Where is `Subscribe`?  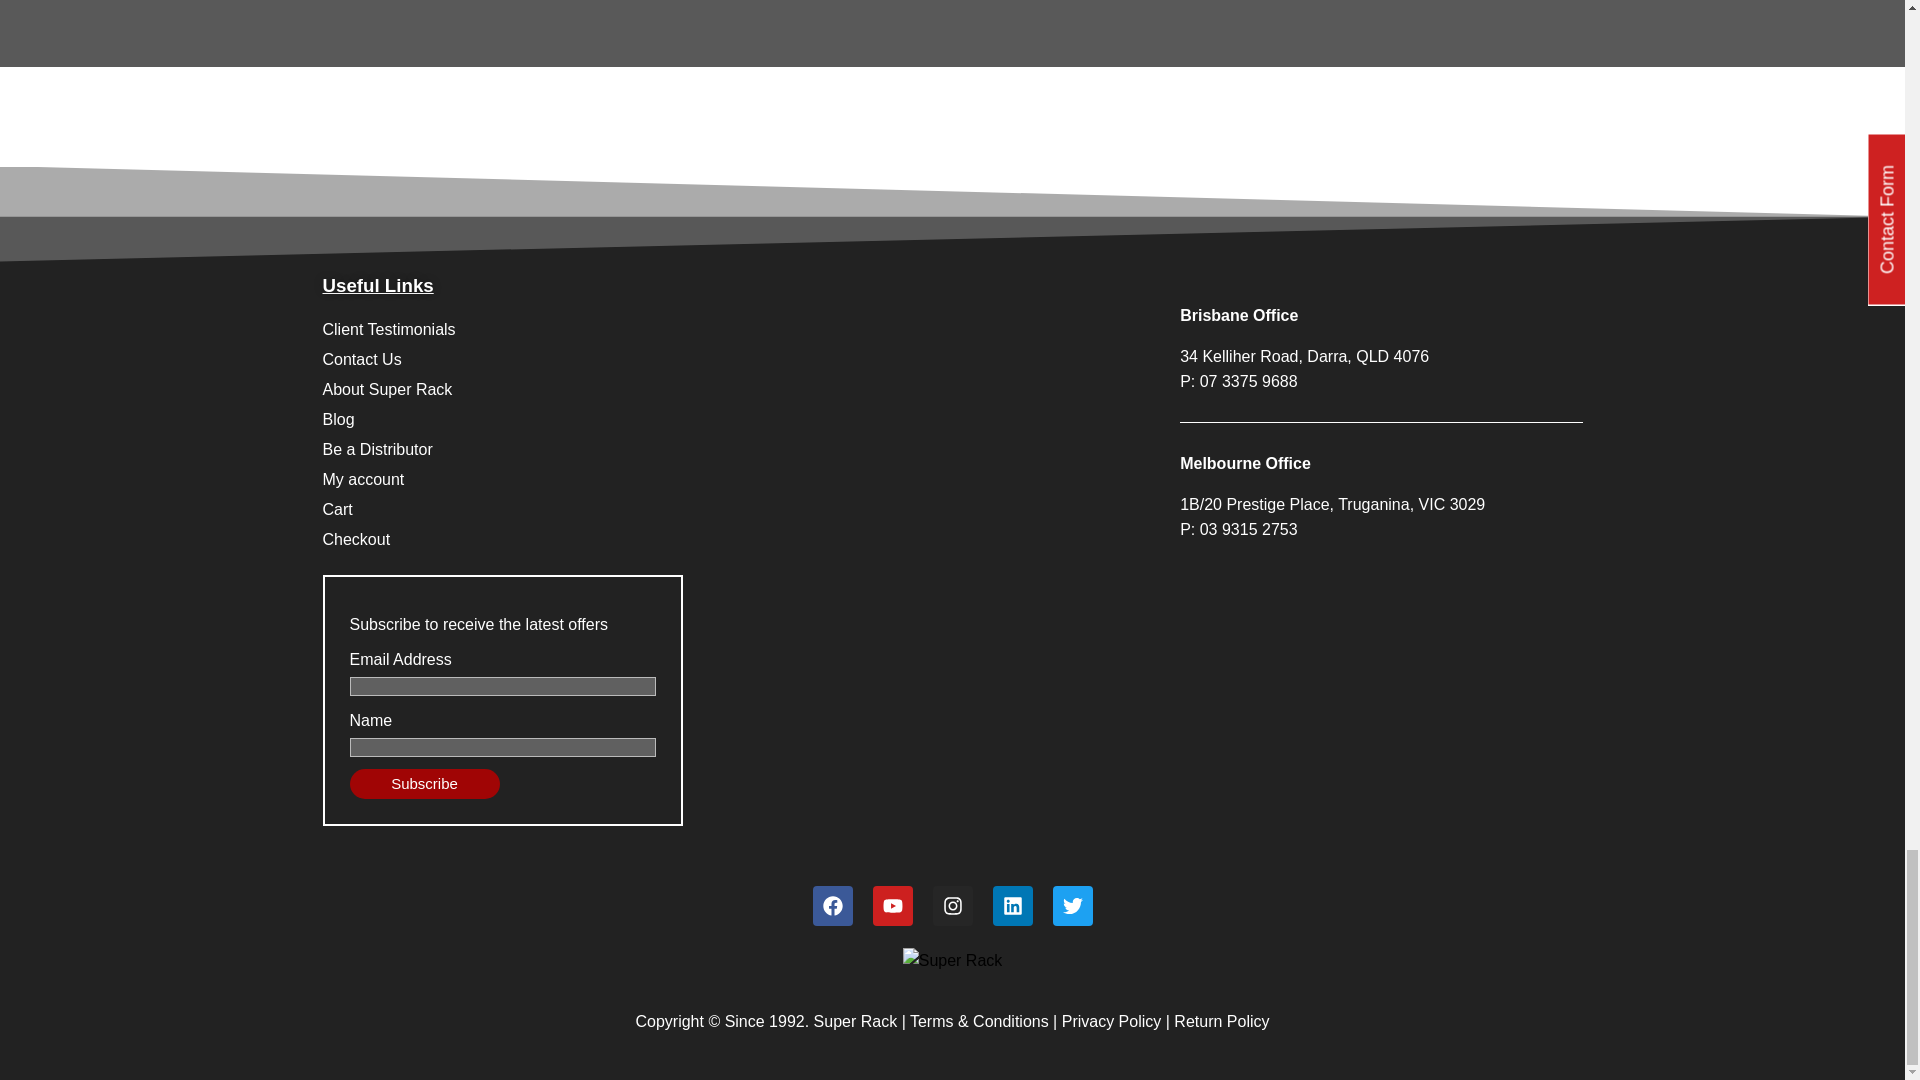
Subscribe is located at coordinates (424, 784).